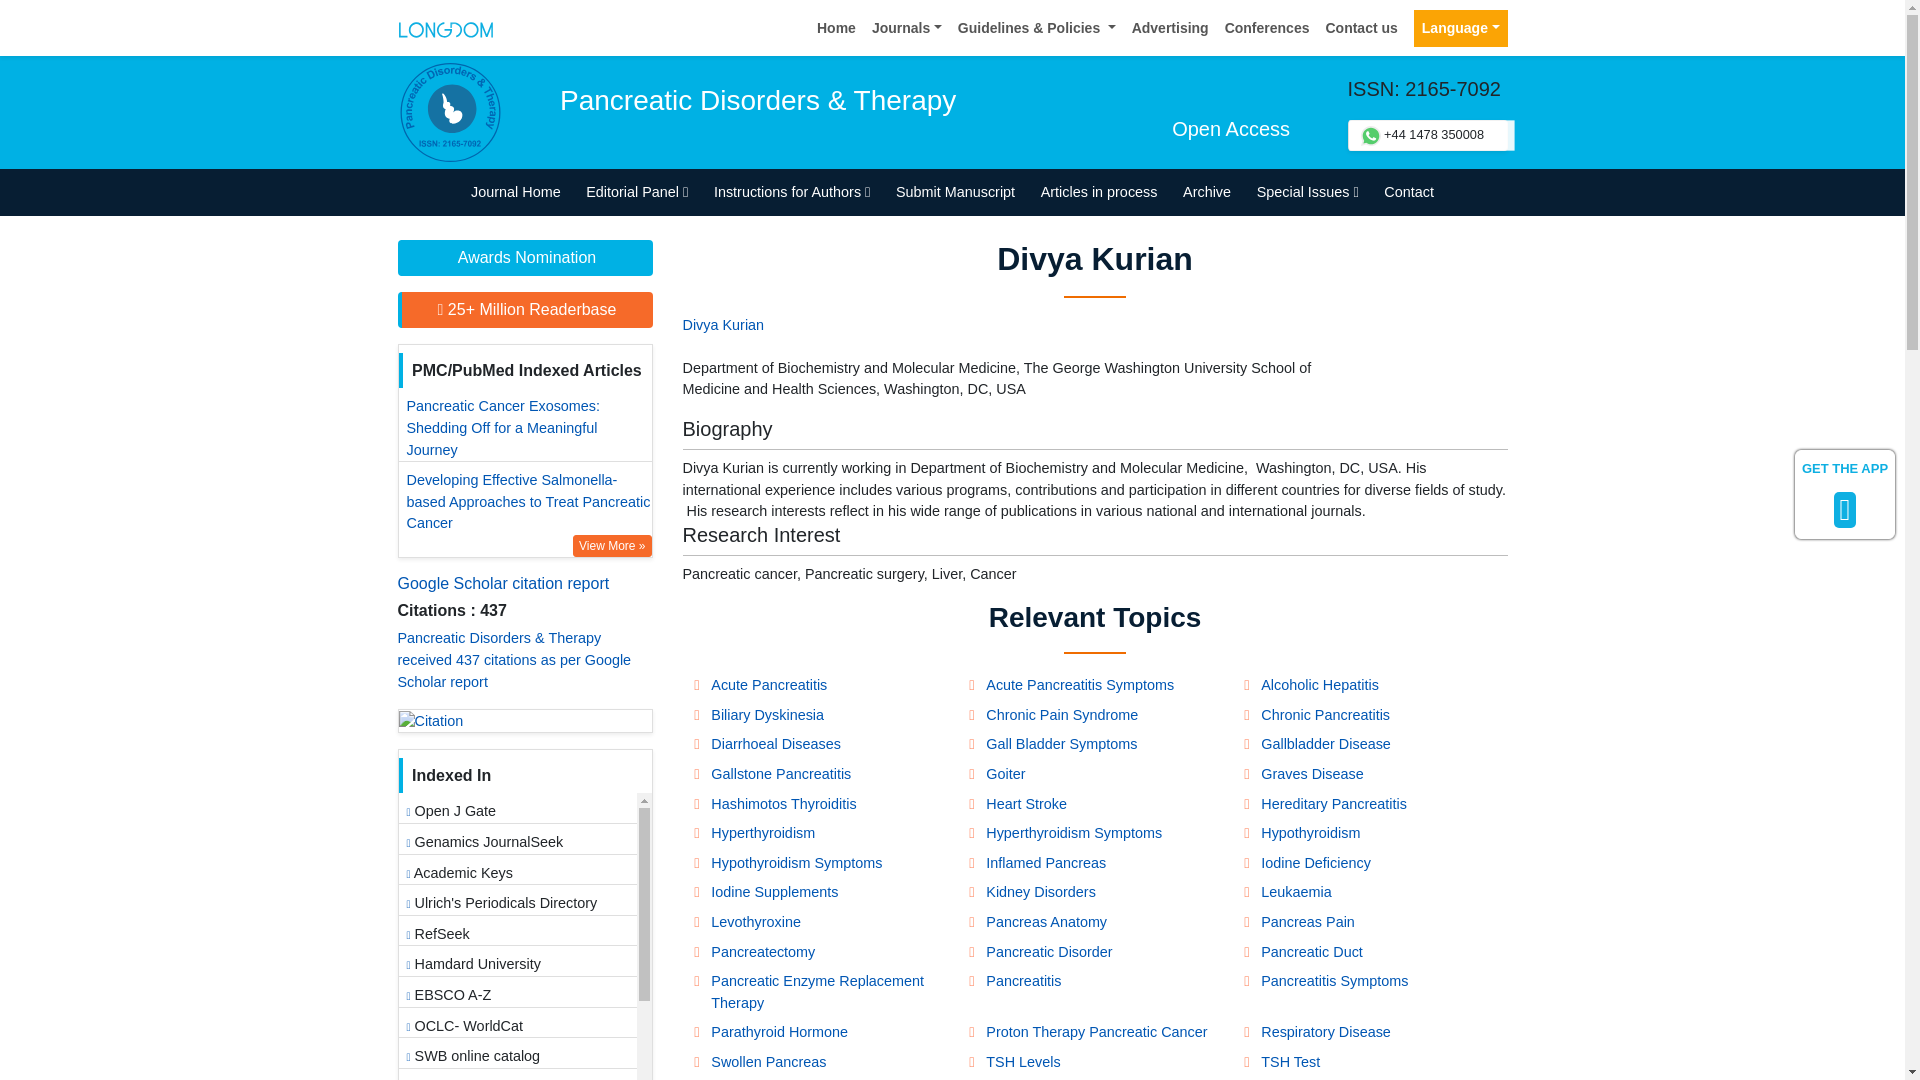  What do you see at coordinates (636, 192) in the screenshot?
I see `Editorial Panel` at bounding box center [636, 192].